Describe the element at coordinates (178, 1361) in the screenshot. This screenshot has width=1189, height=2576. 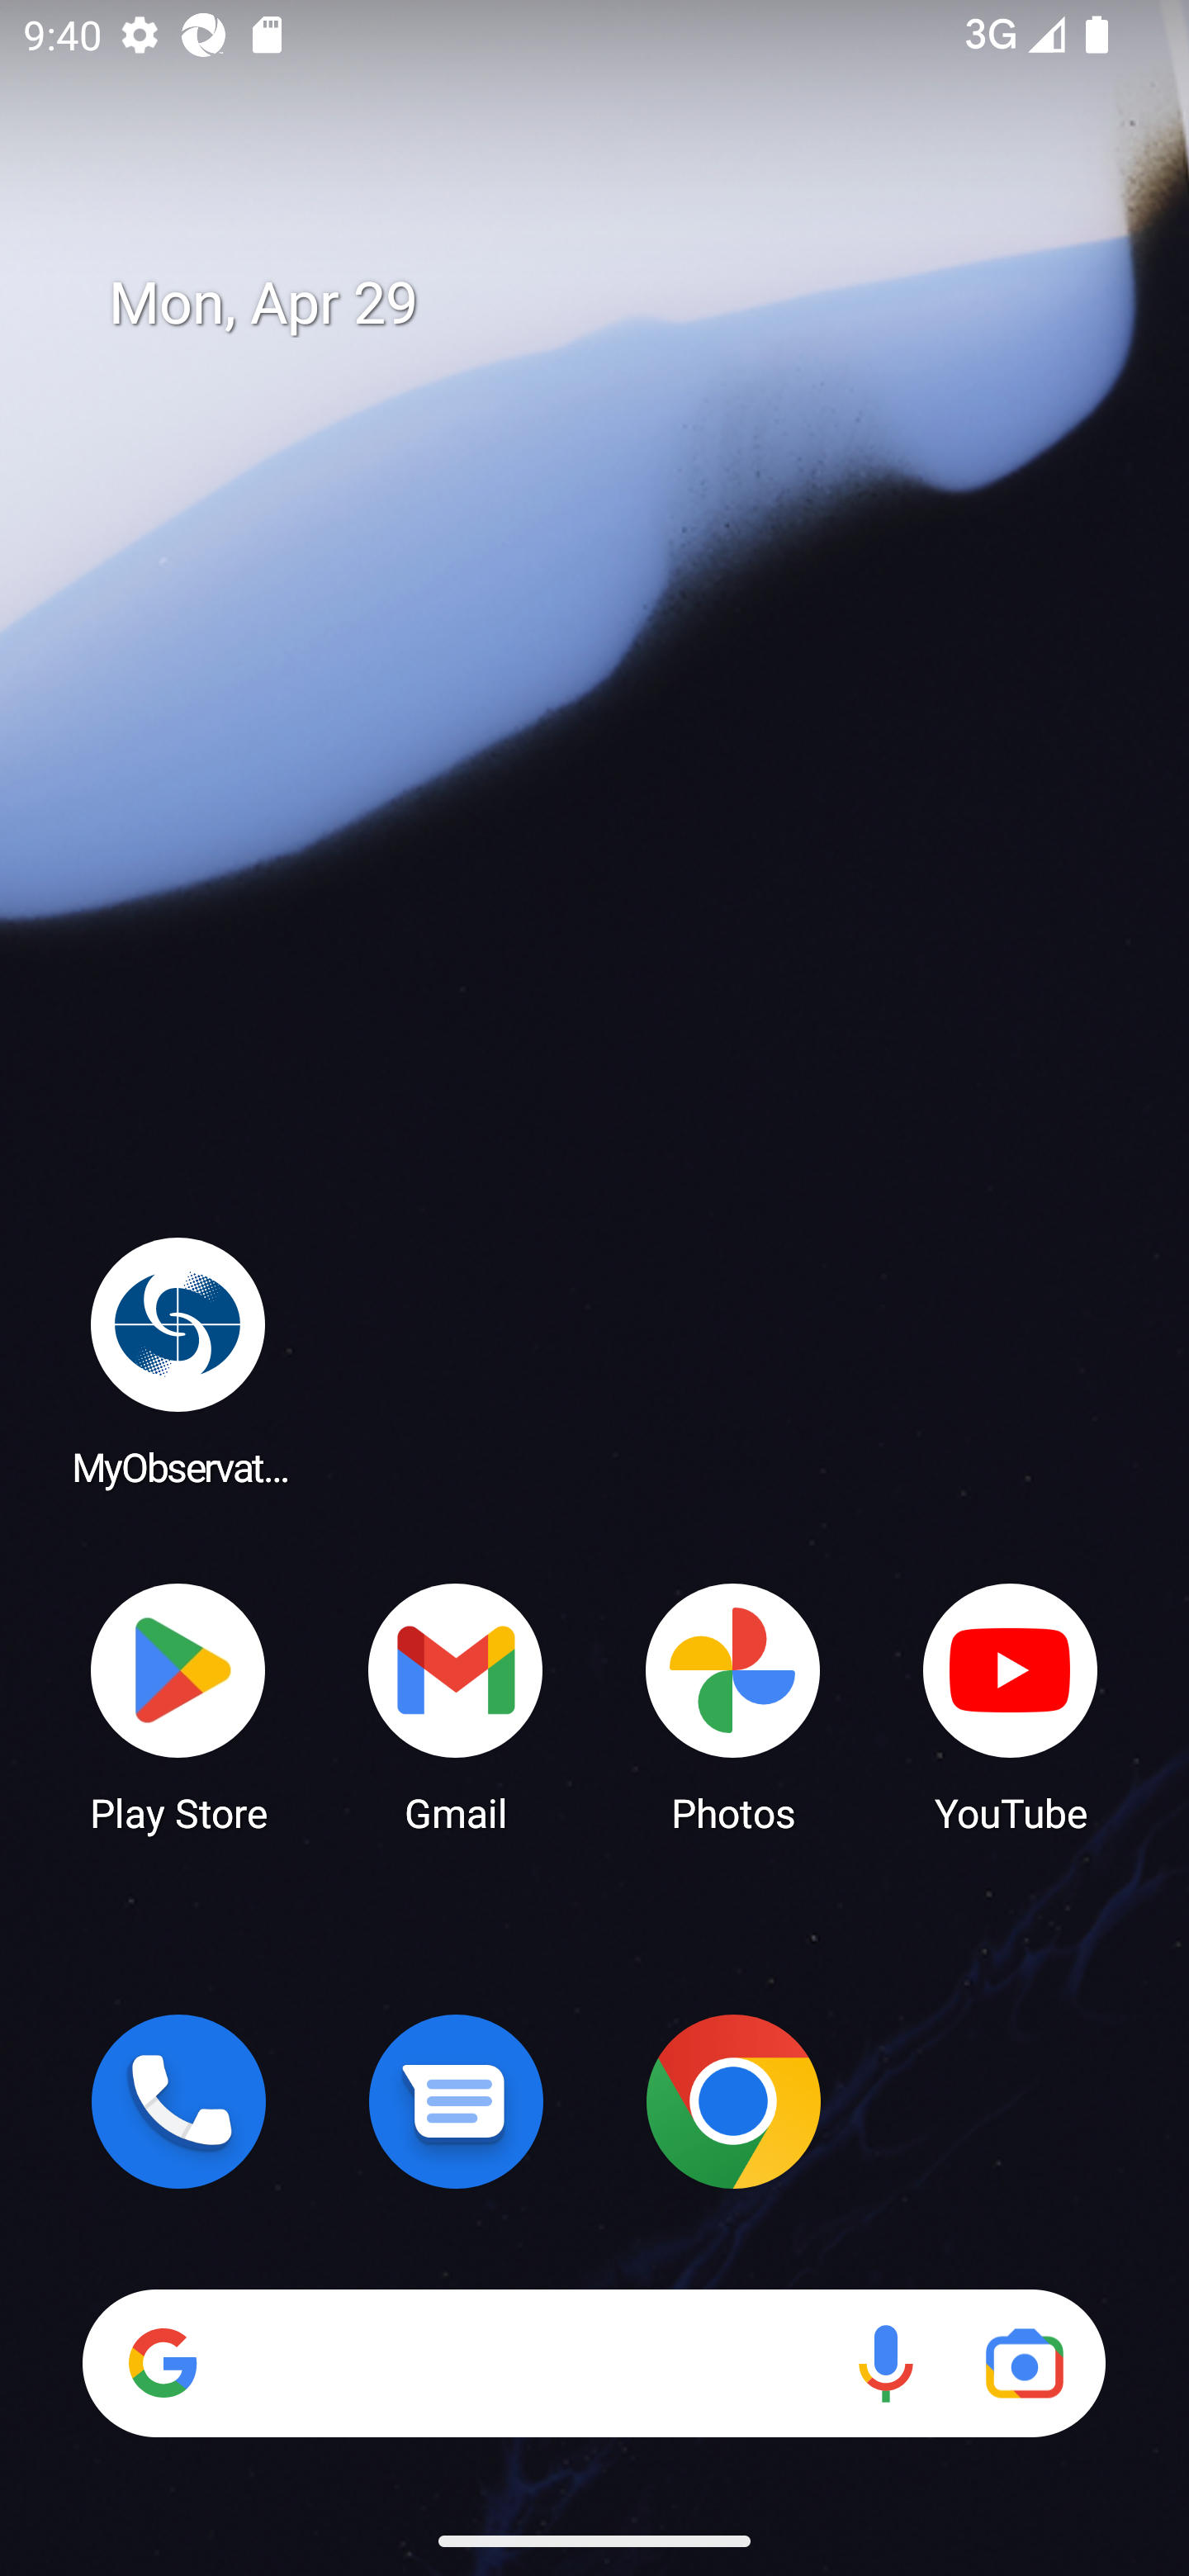
I see `MyObservatory` at that location.